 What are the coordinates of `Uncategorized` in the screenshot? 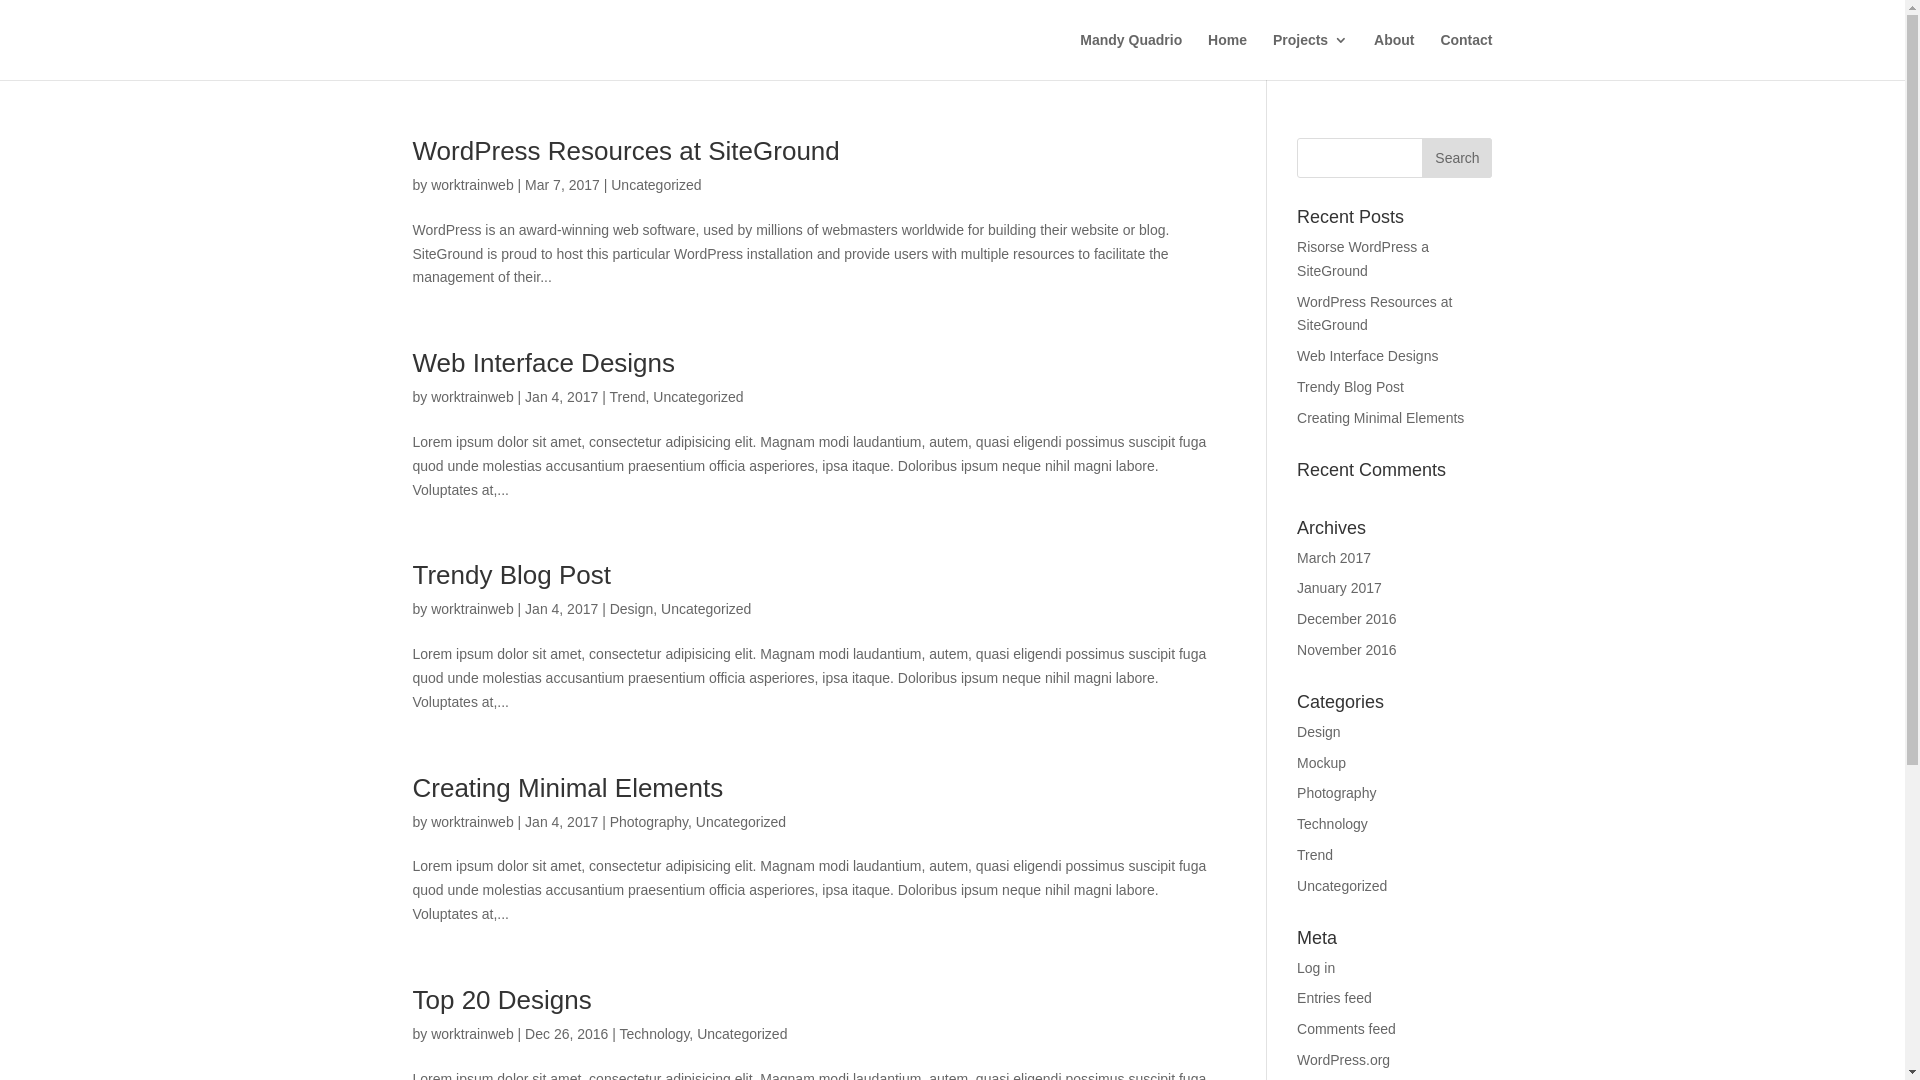 It's located at (742, 1034).